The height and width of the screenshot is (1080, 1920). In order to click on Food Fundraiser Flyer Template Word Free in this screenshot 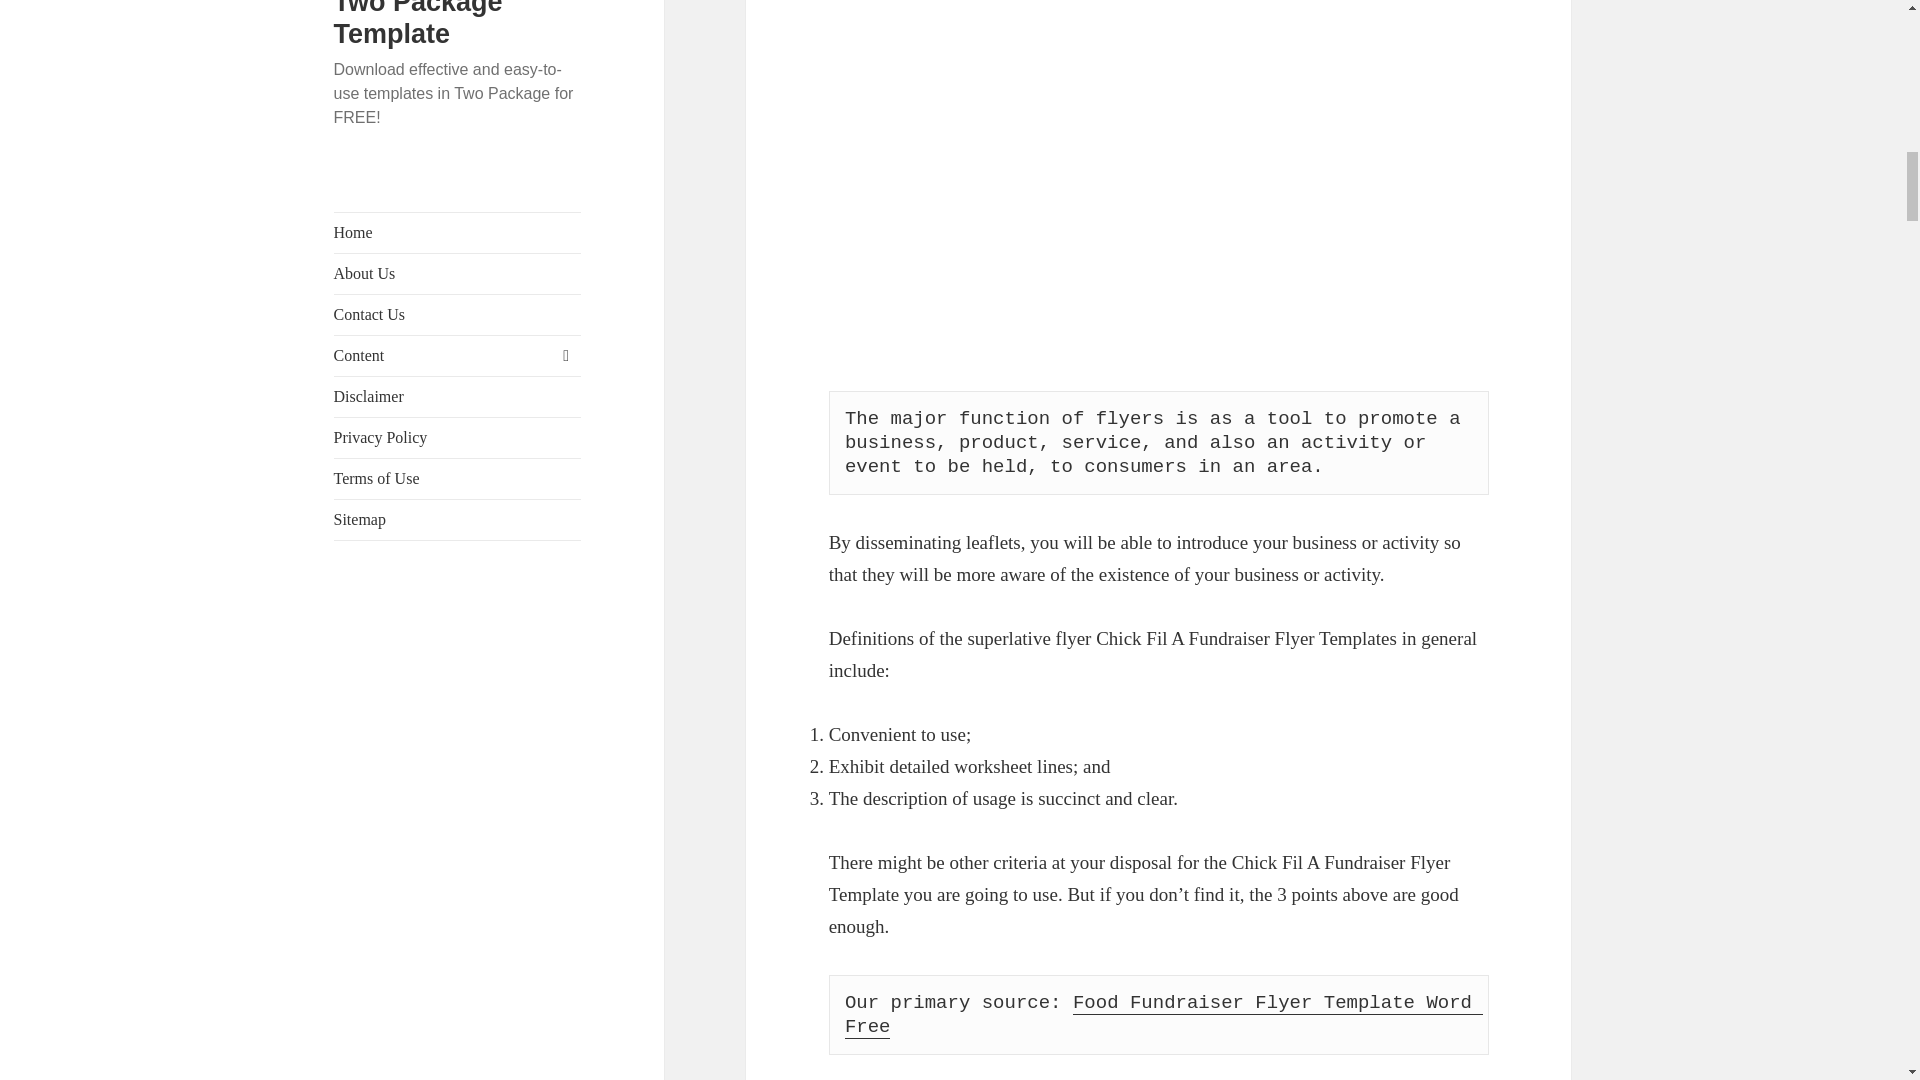, I will do `click(1164, 1015)`.